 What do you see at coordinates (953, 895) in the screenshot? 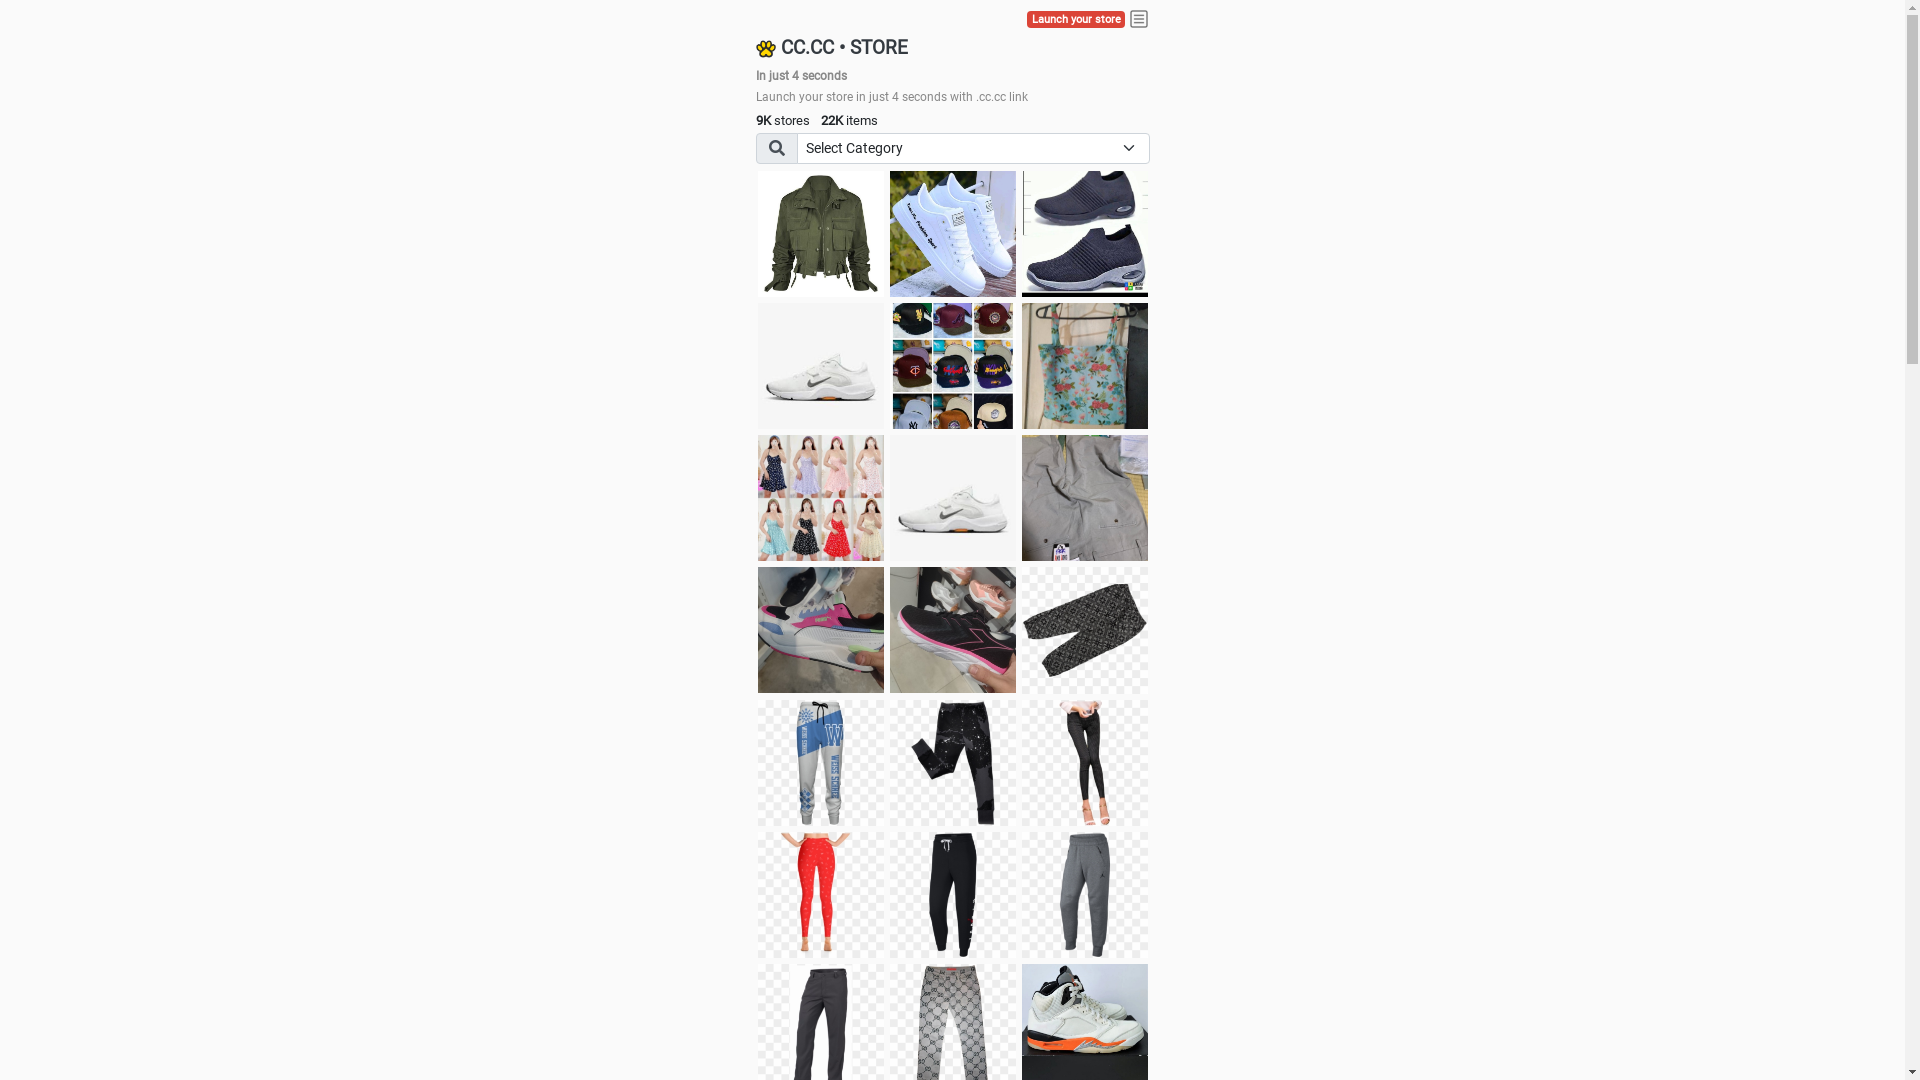
I see `Pant` at bounding box center [953, 895].